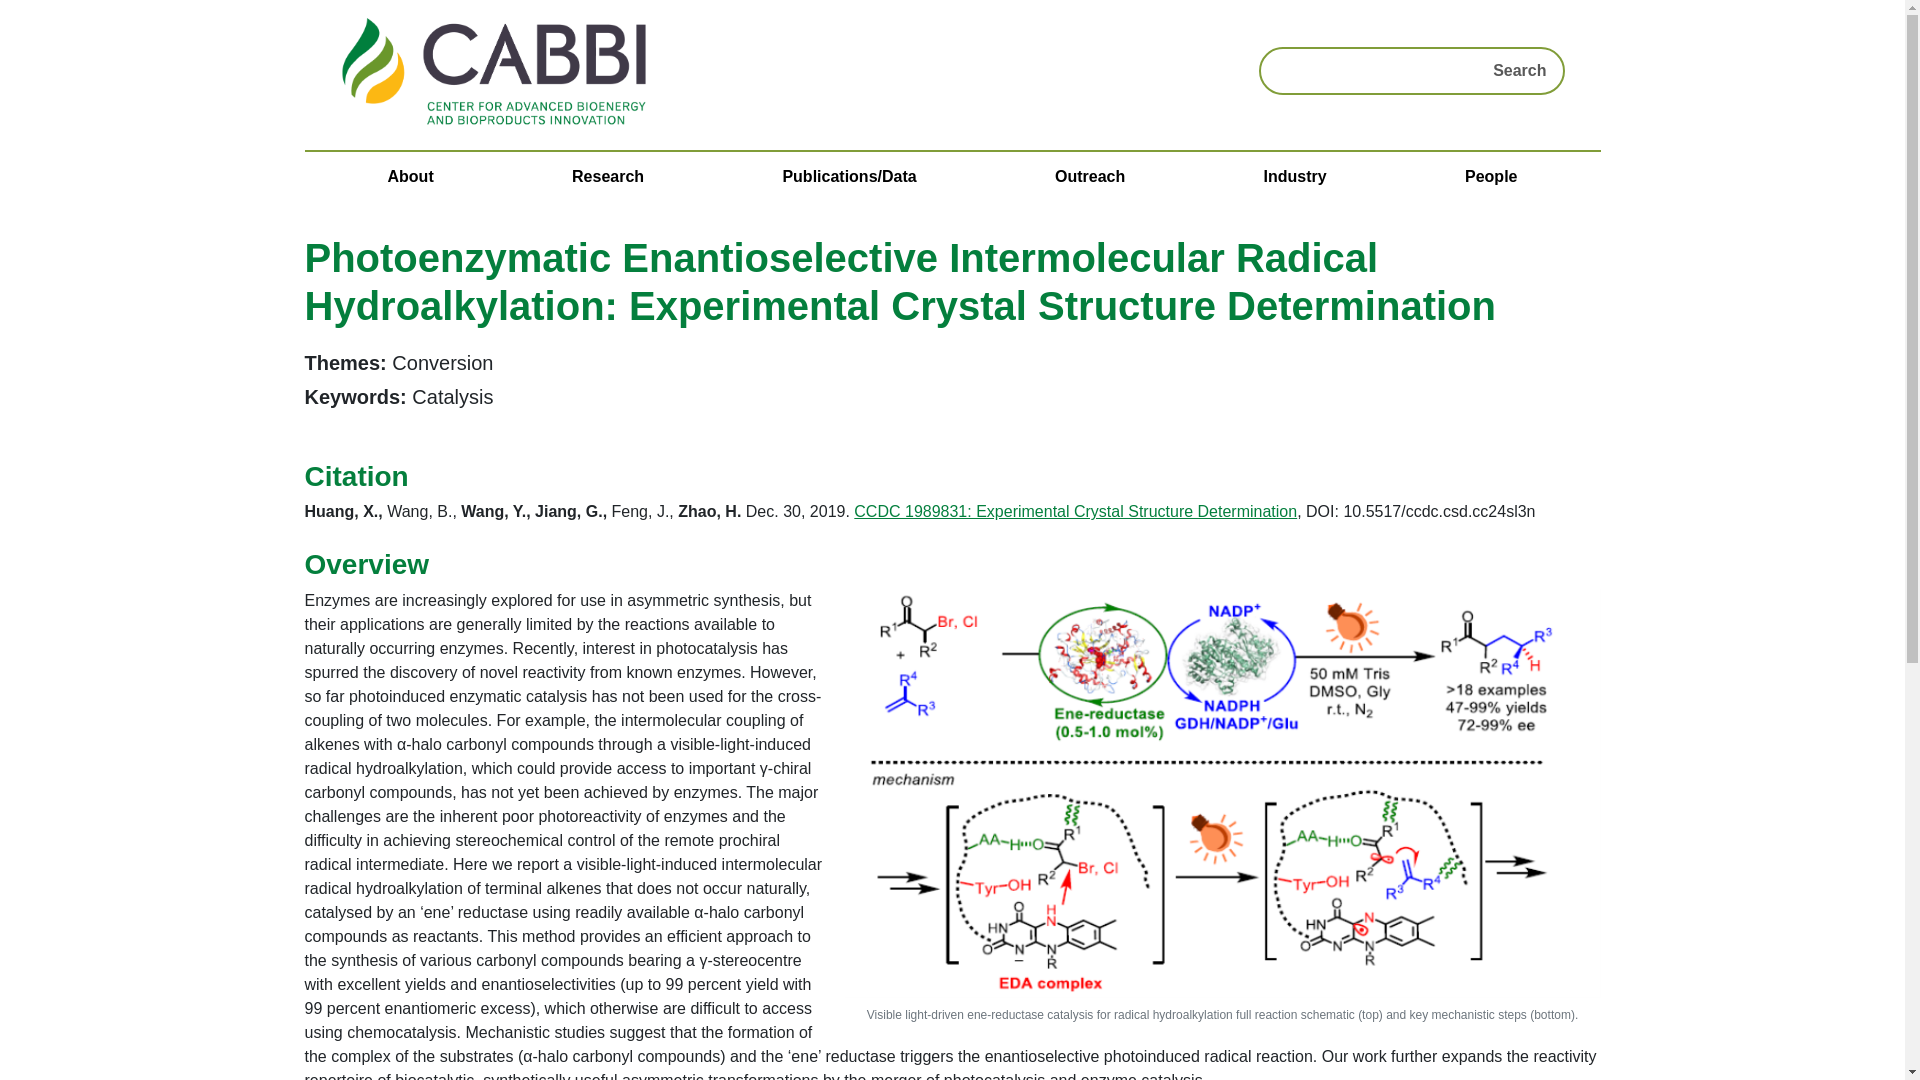 The width and height of the screenshot is (1920, 1080). Describe the element at coordinates (1294, 176) in the screenshot. I see `Industry` at that location.